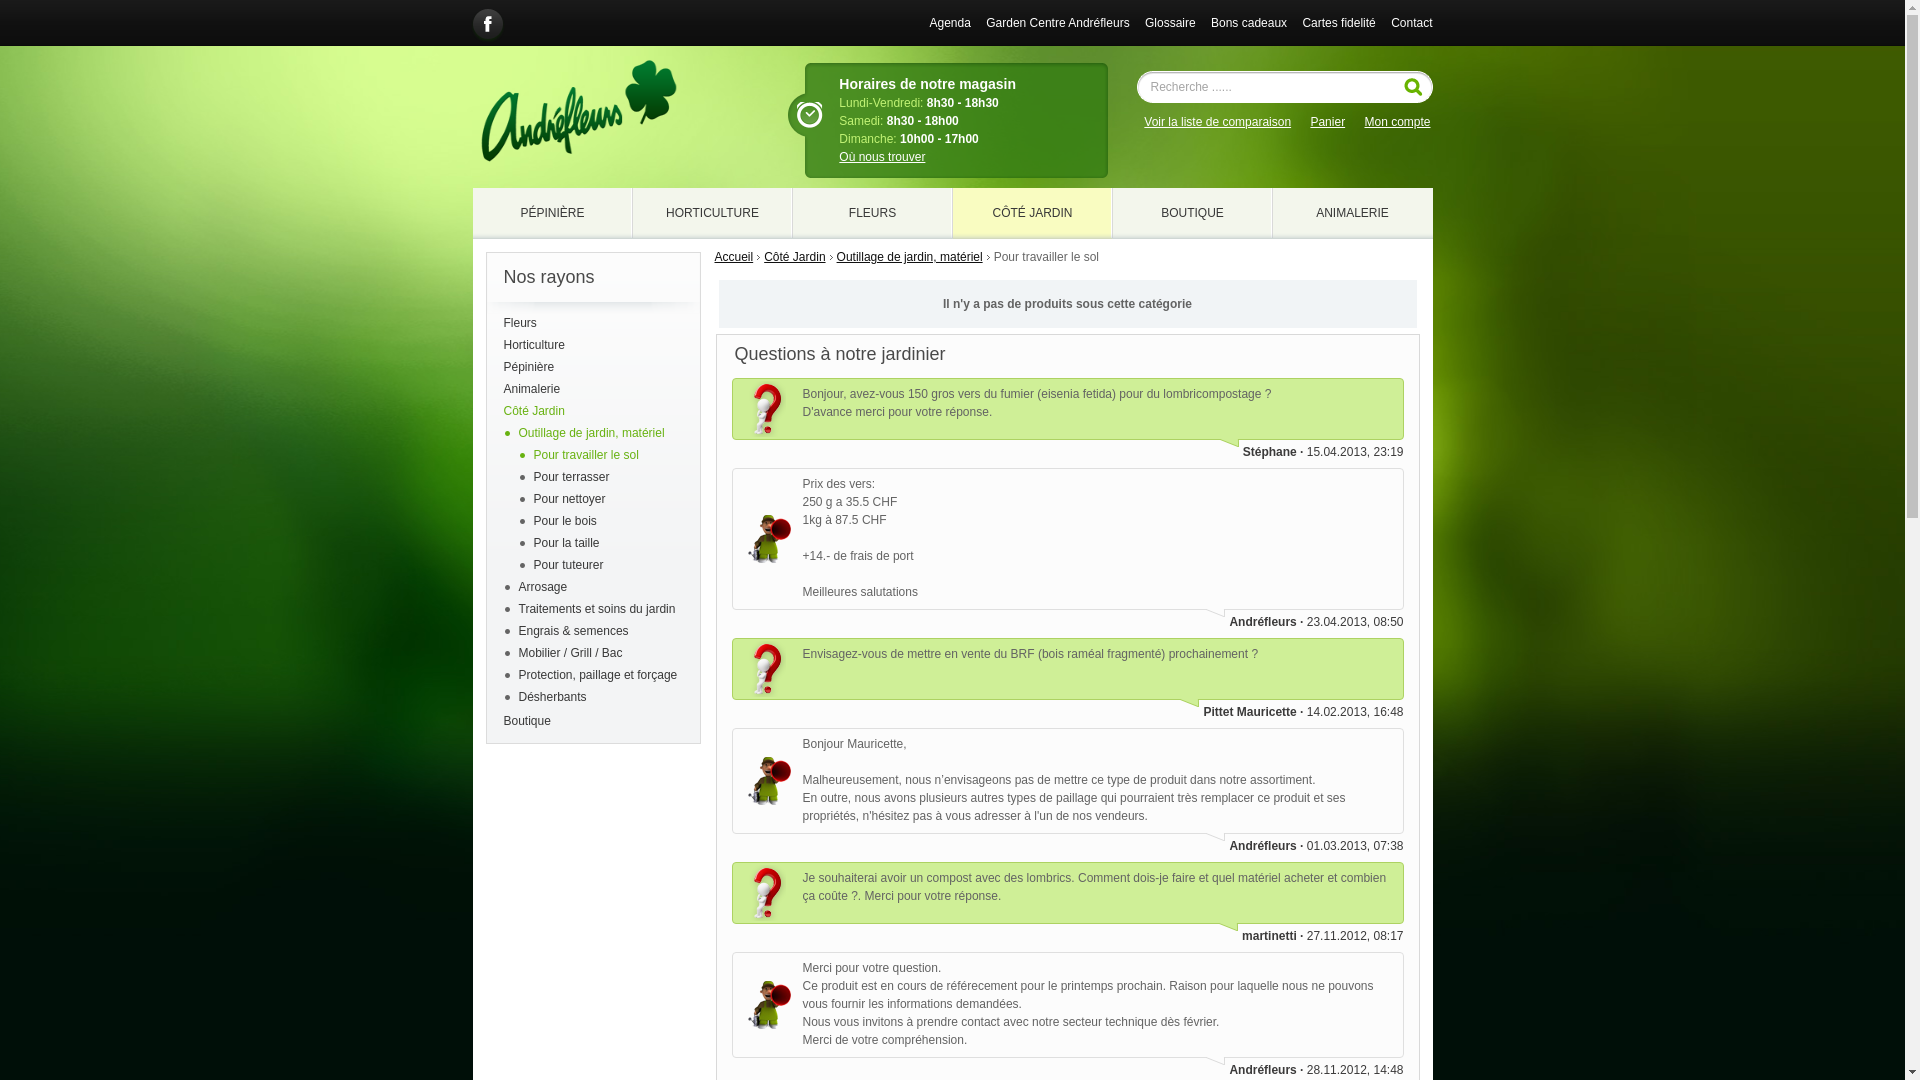 This screenshot has height=1080, width=1920. I want to click on Arrosage, so click(542, 587).